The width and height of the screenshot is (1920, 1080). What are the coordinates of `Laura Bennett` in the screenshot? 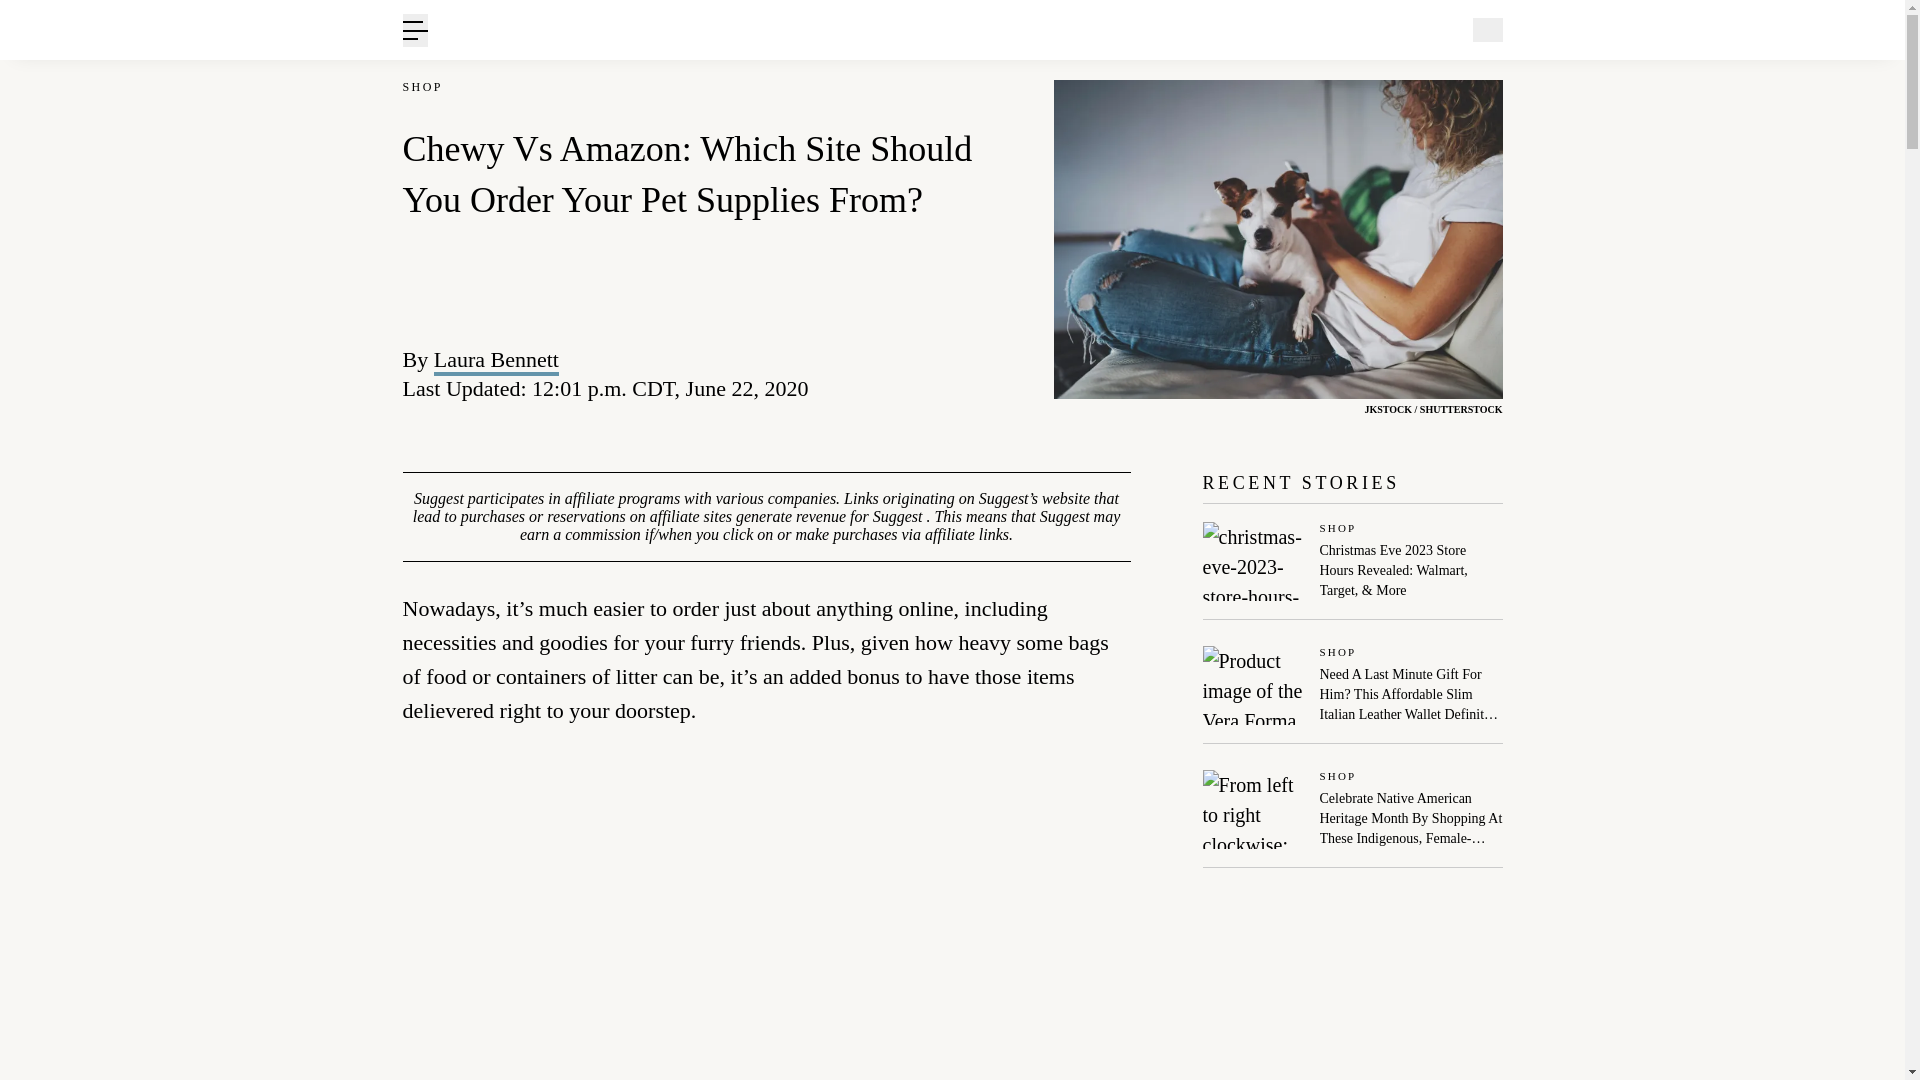 It's located at (496, 358).